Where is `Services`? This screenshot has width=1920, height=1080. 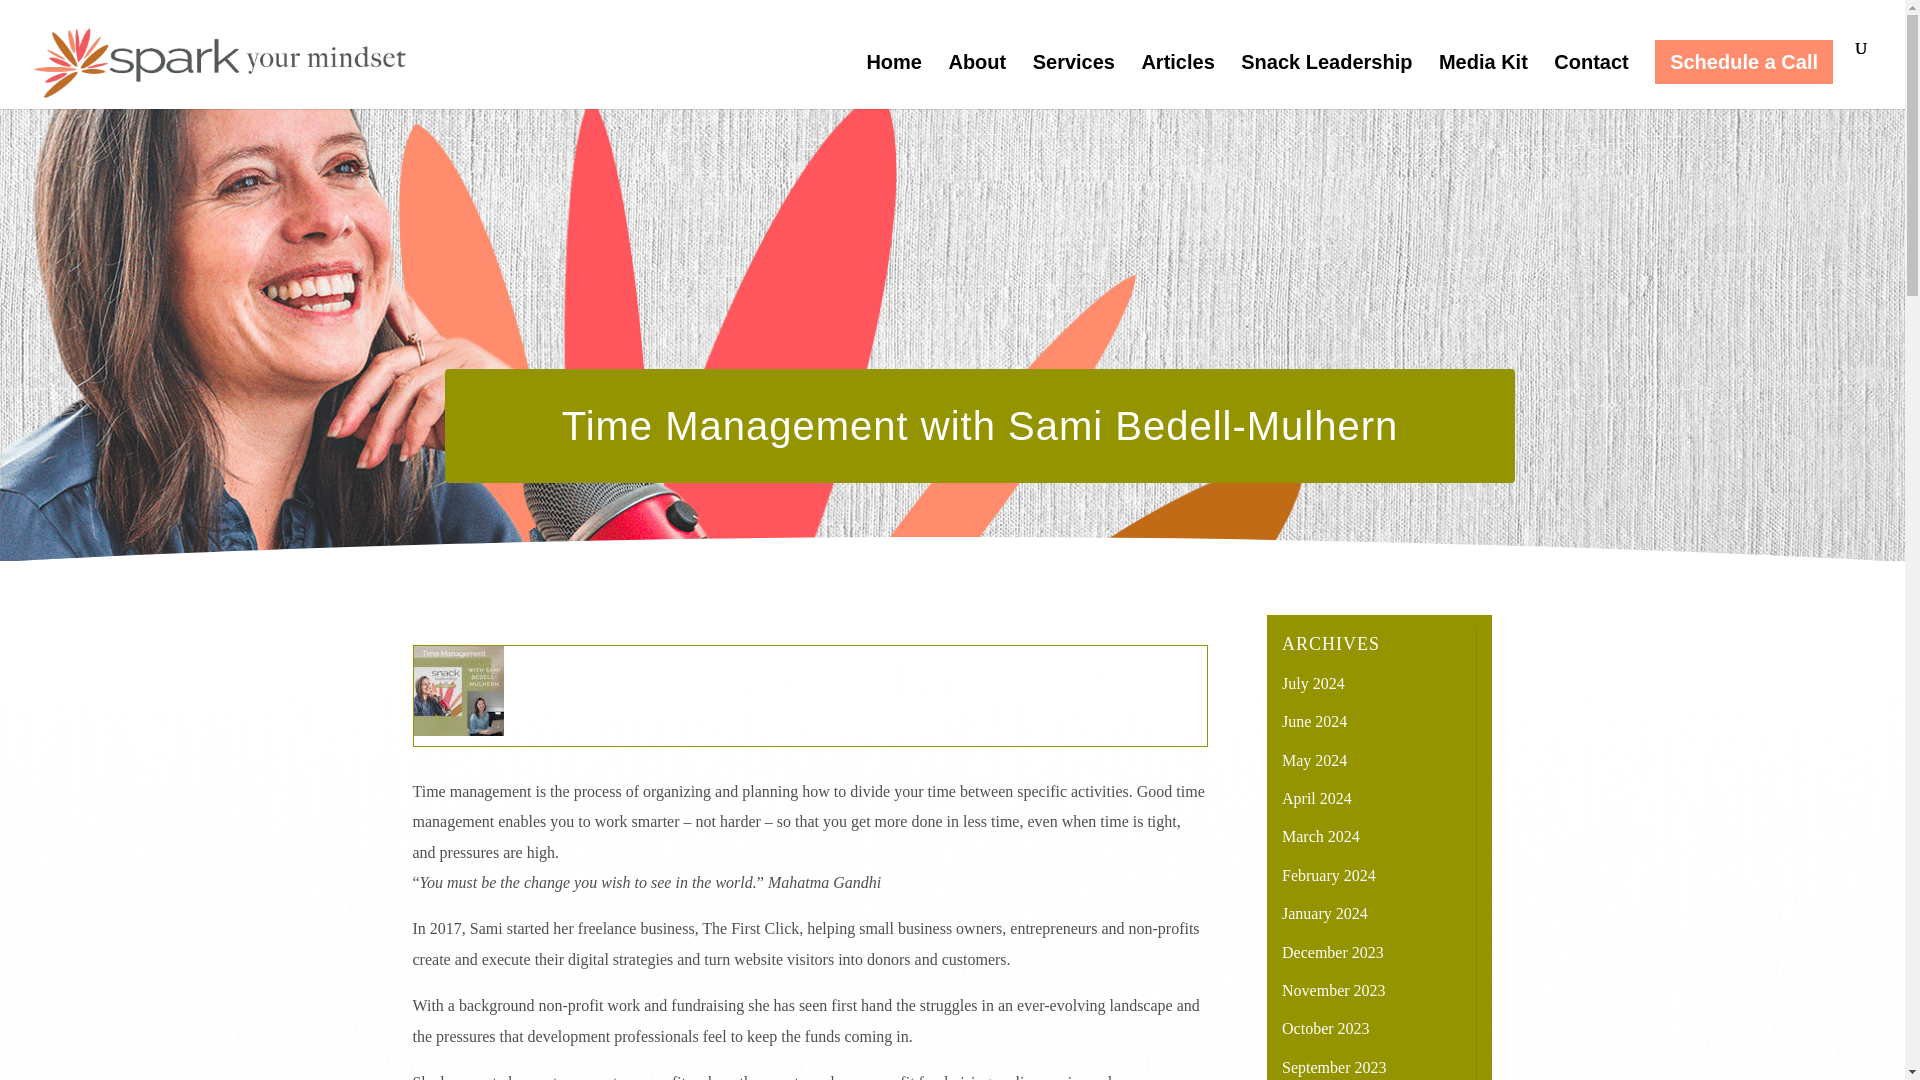
Services is located at coordinates (1074, 82).